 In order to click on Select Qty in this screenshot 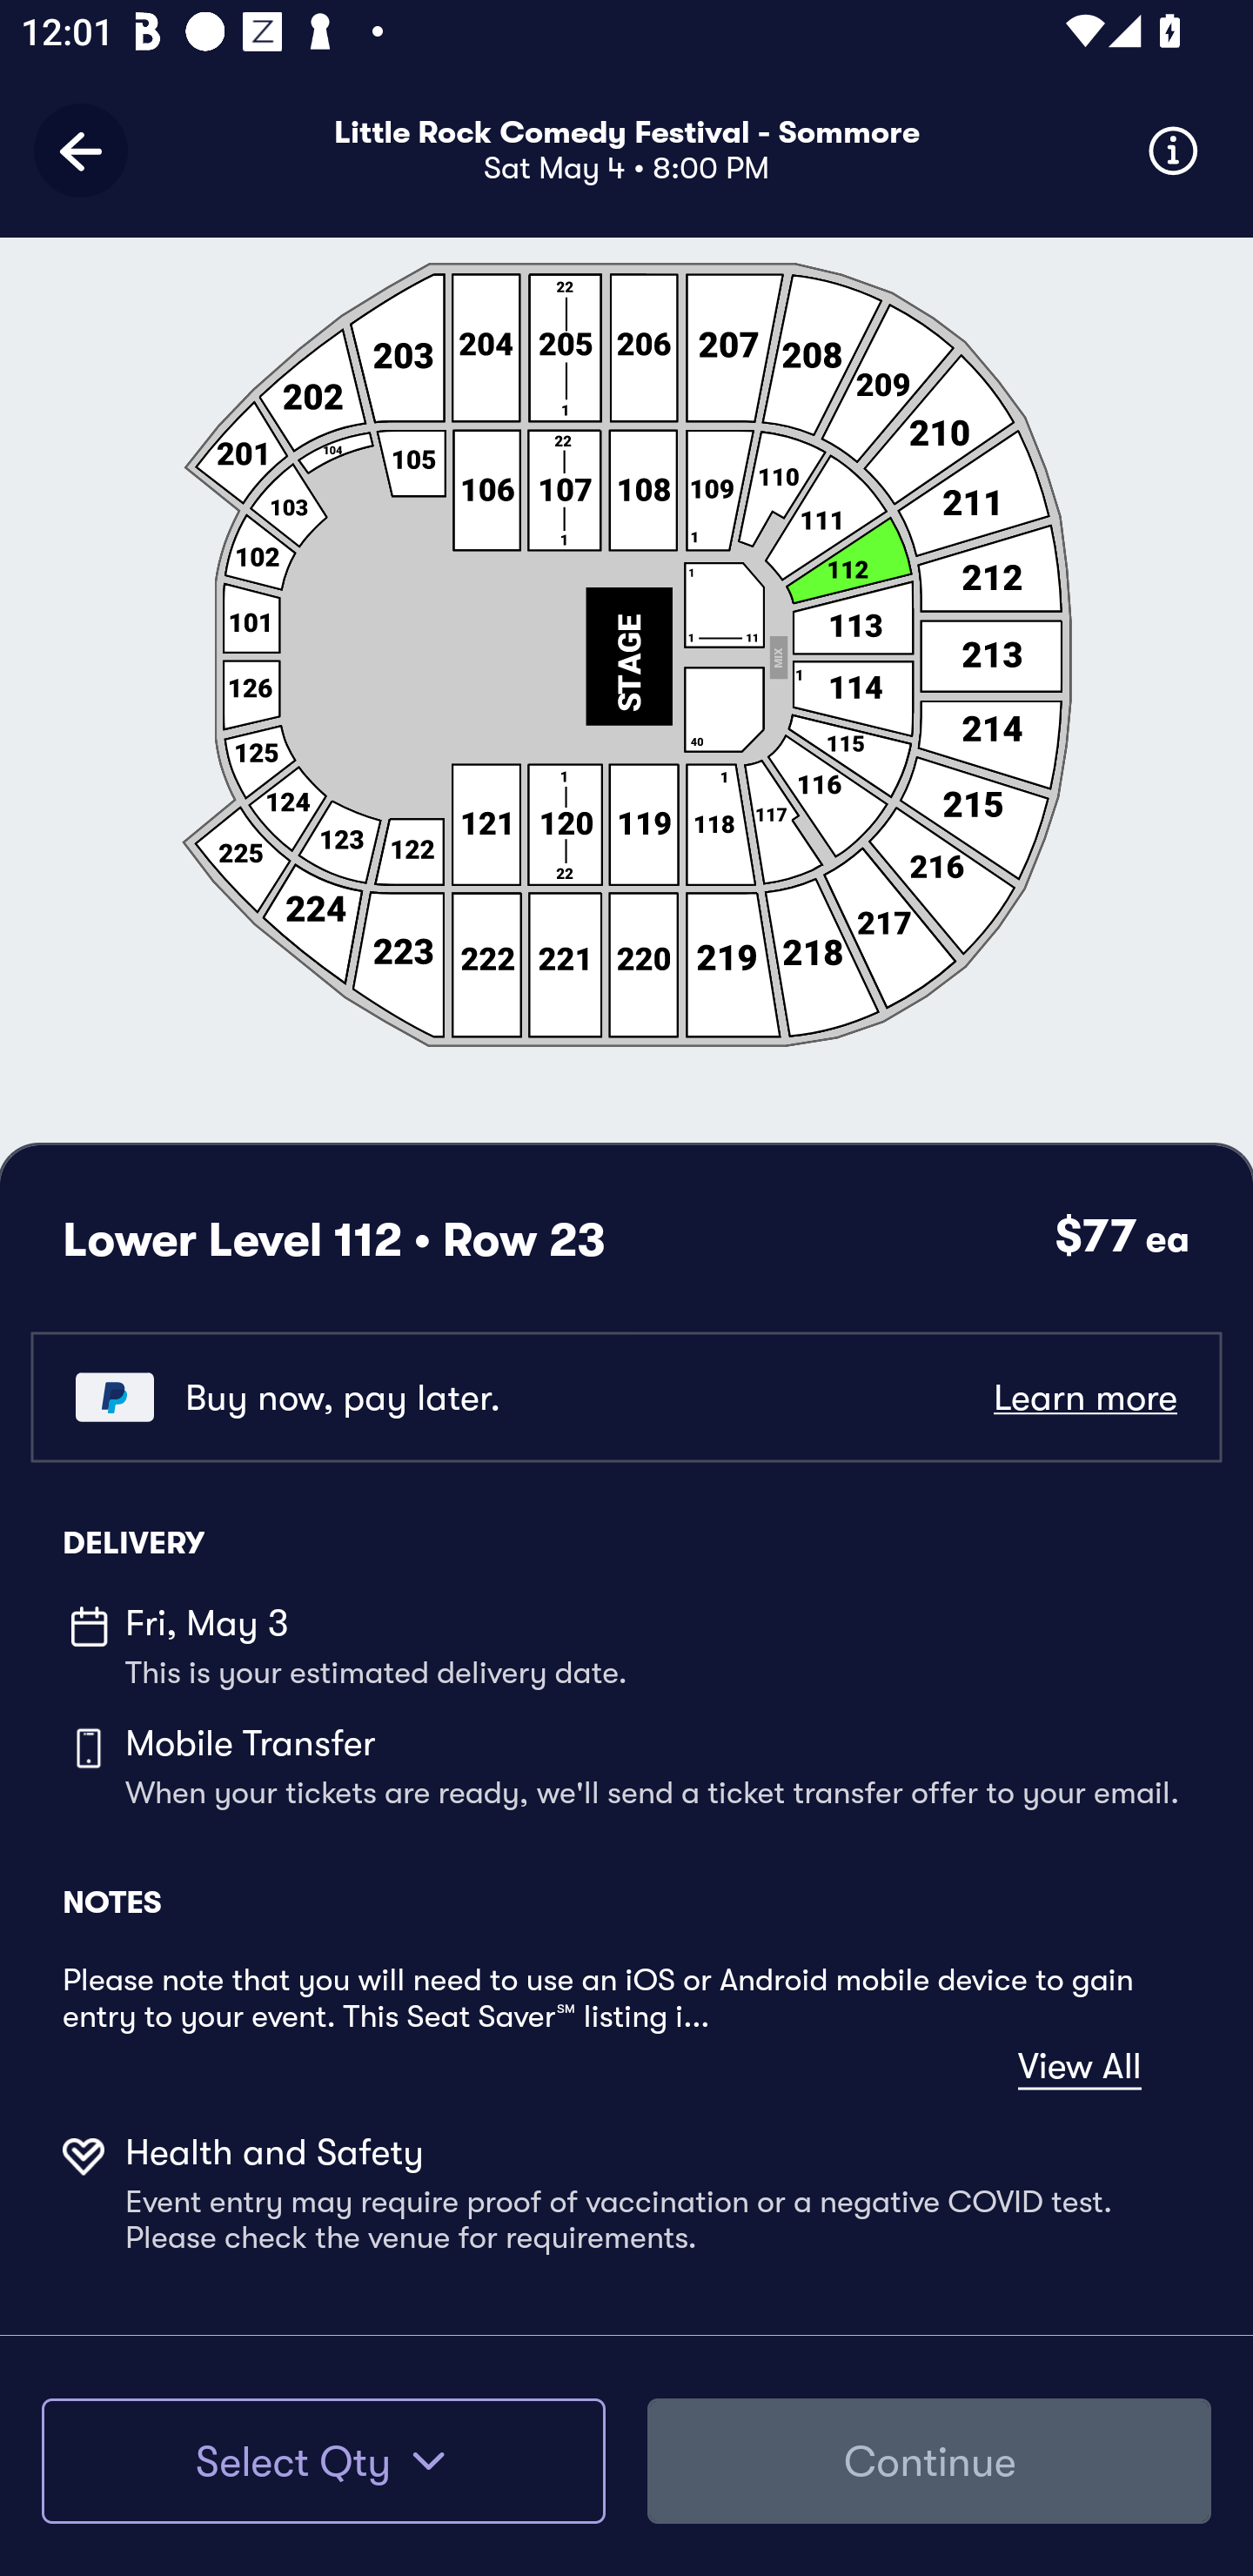, I will do `click(323, 2461)`.